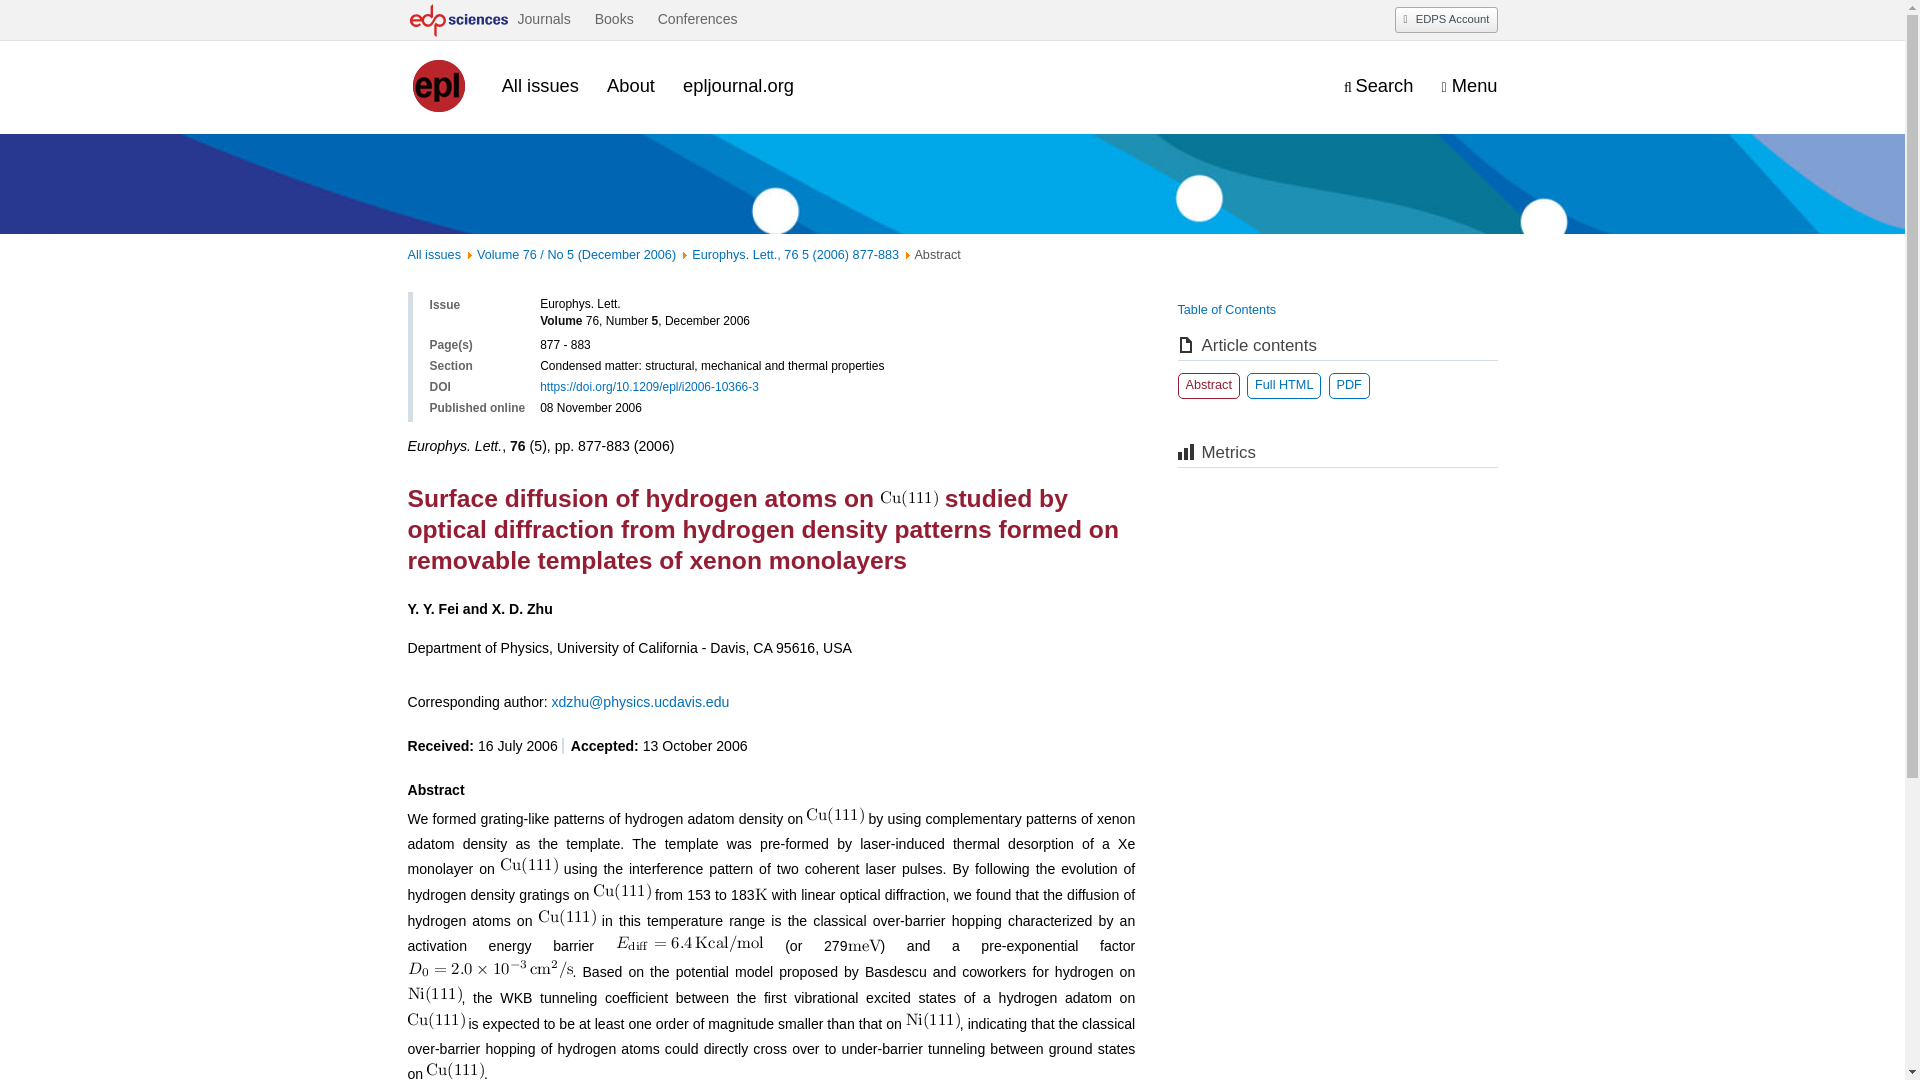 The width and height of the screenshot is (1920, 1080). Describe the element at coordinates (630, 86) in the screenshot. I see `About` at that location.